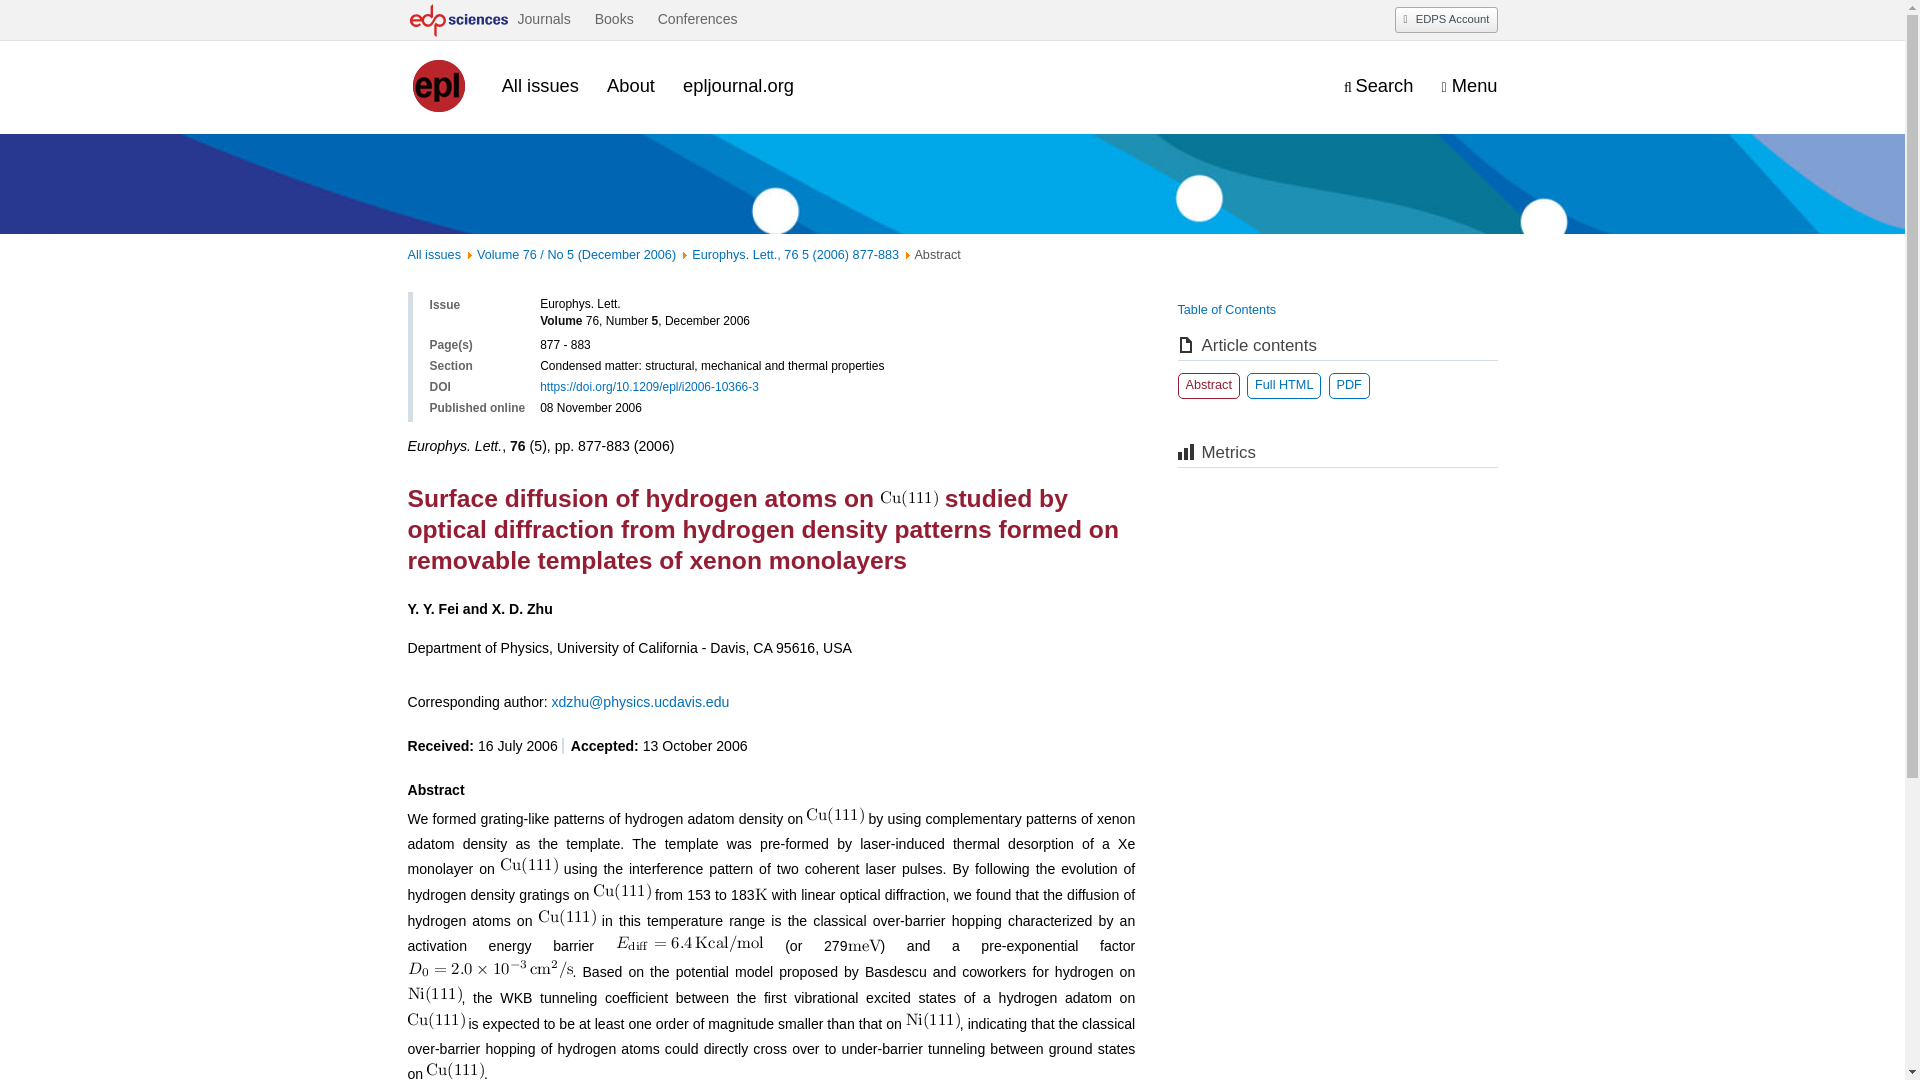 The width and height of the screenshot is (1920, 1080). Describe the element at coordinates (630, 86) in the screenshot. I see `About` at that location.